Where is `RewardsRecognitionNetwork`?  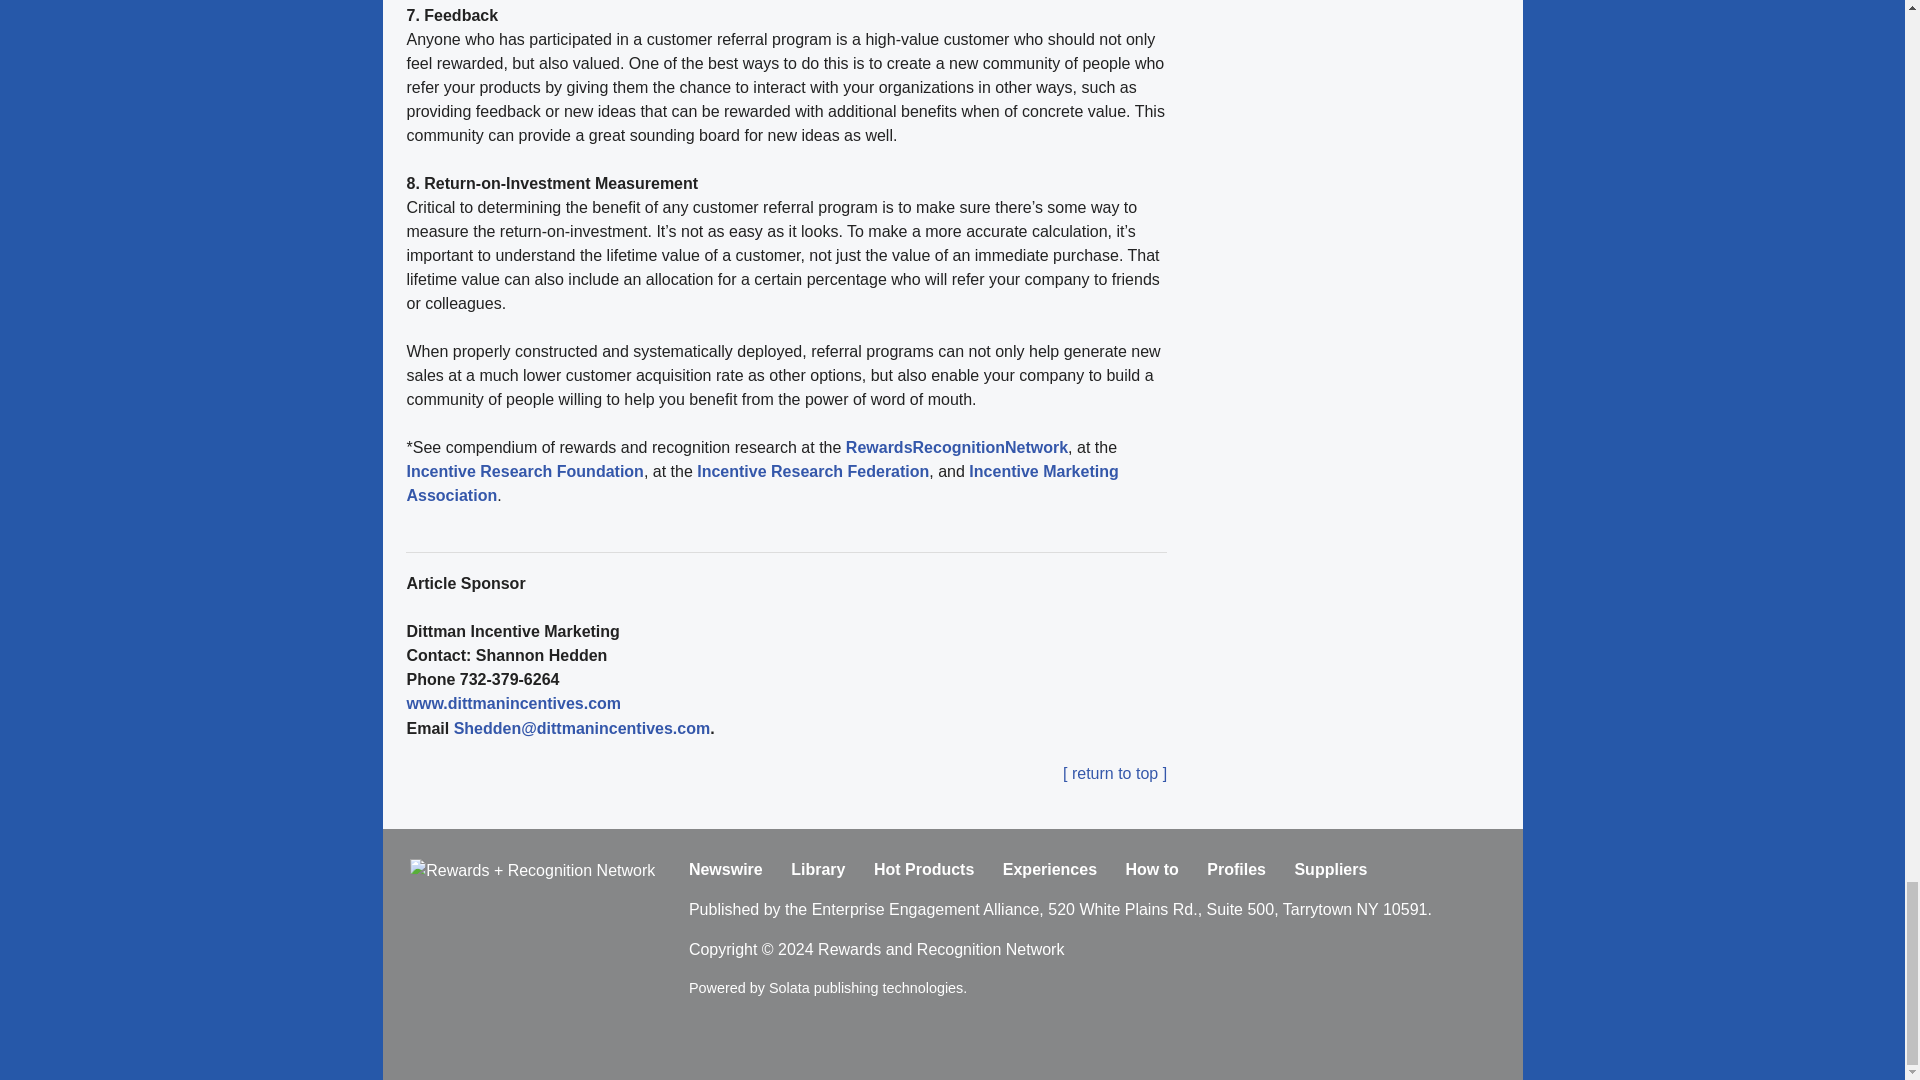 RewardsRecognitionNetwork is located at coordinates (956, 446).